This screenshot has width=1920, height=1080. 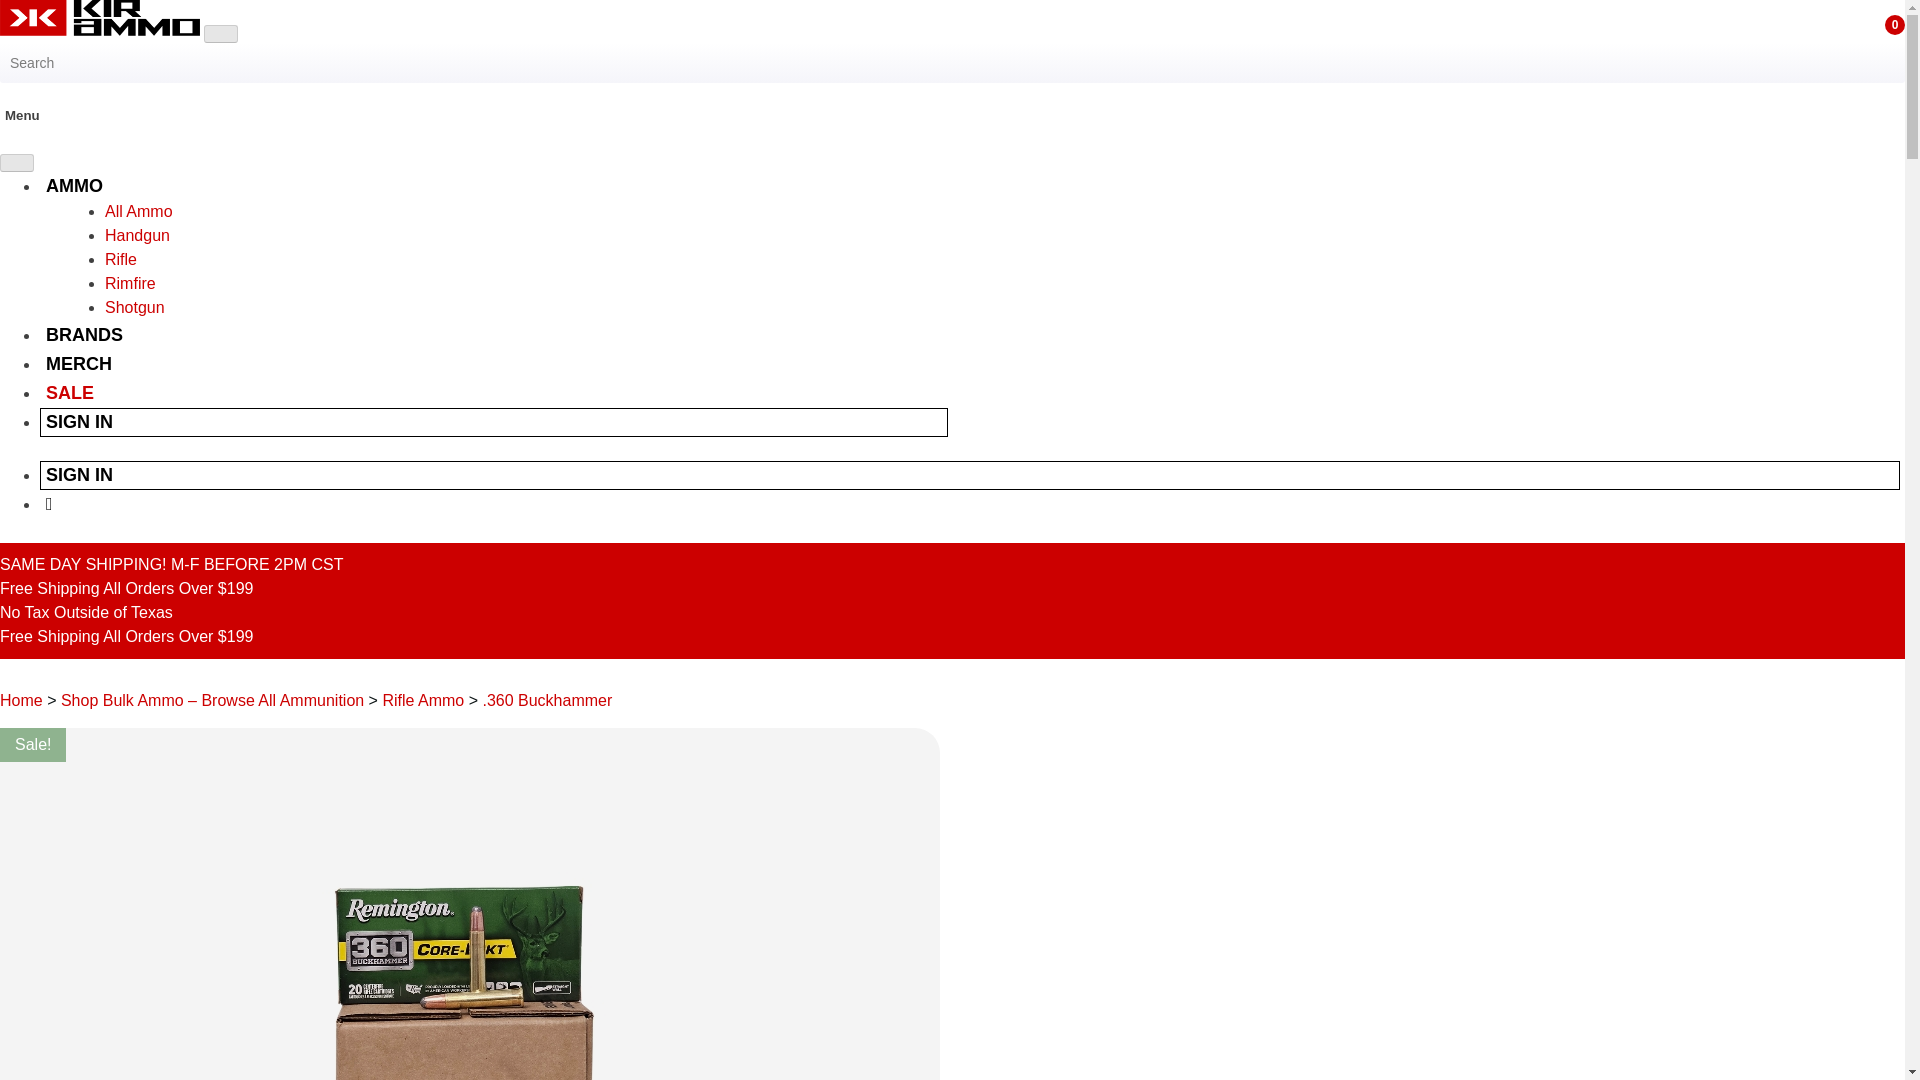 I want to click on Shotgun, so click(x=135, y=308).